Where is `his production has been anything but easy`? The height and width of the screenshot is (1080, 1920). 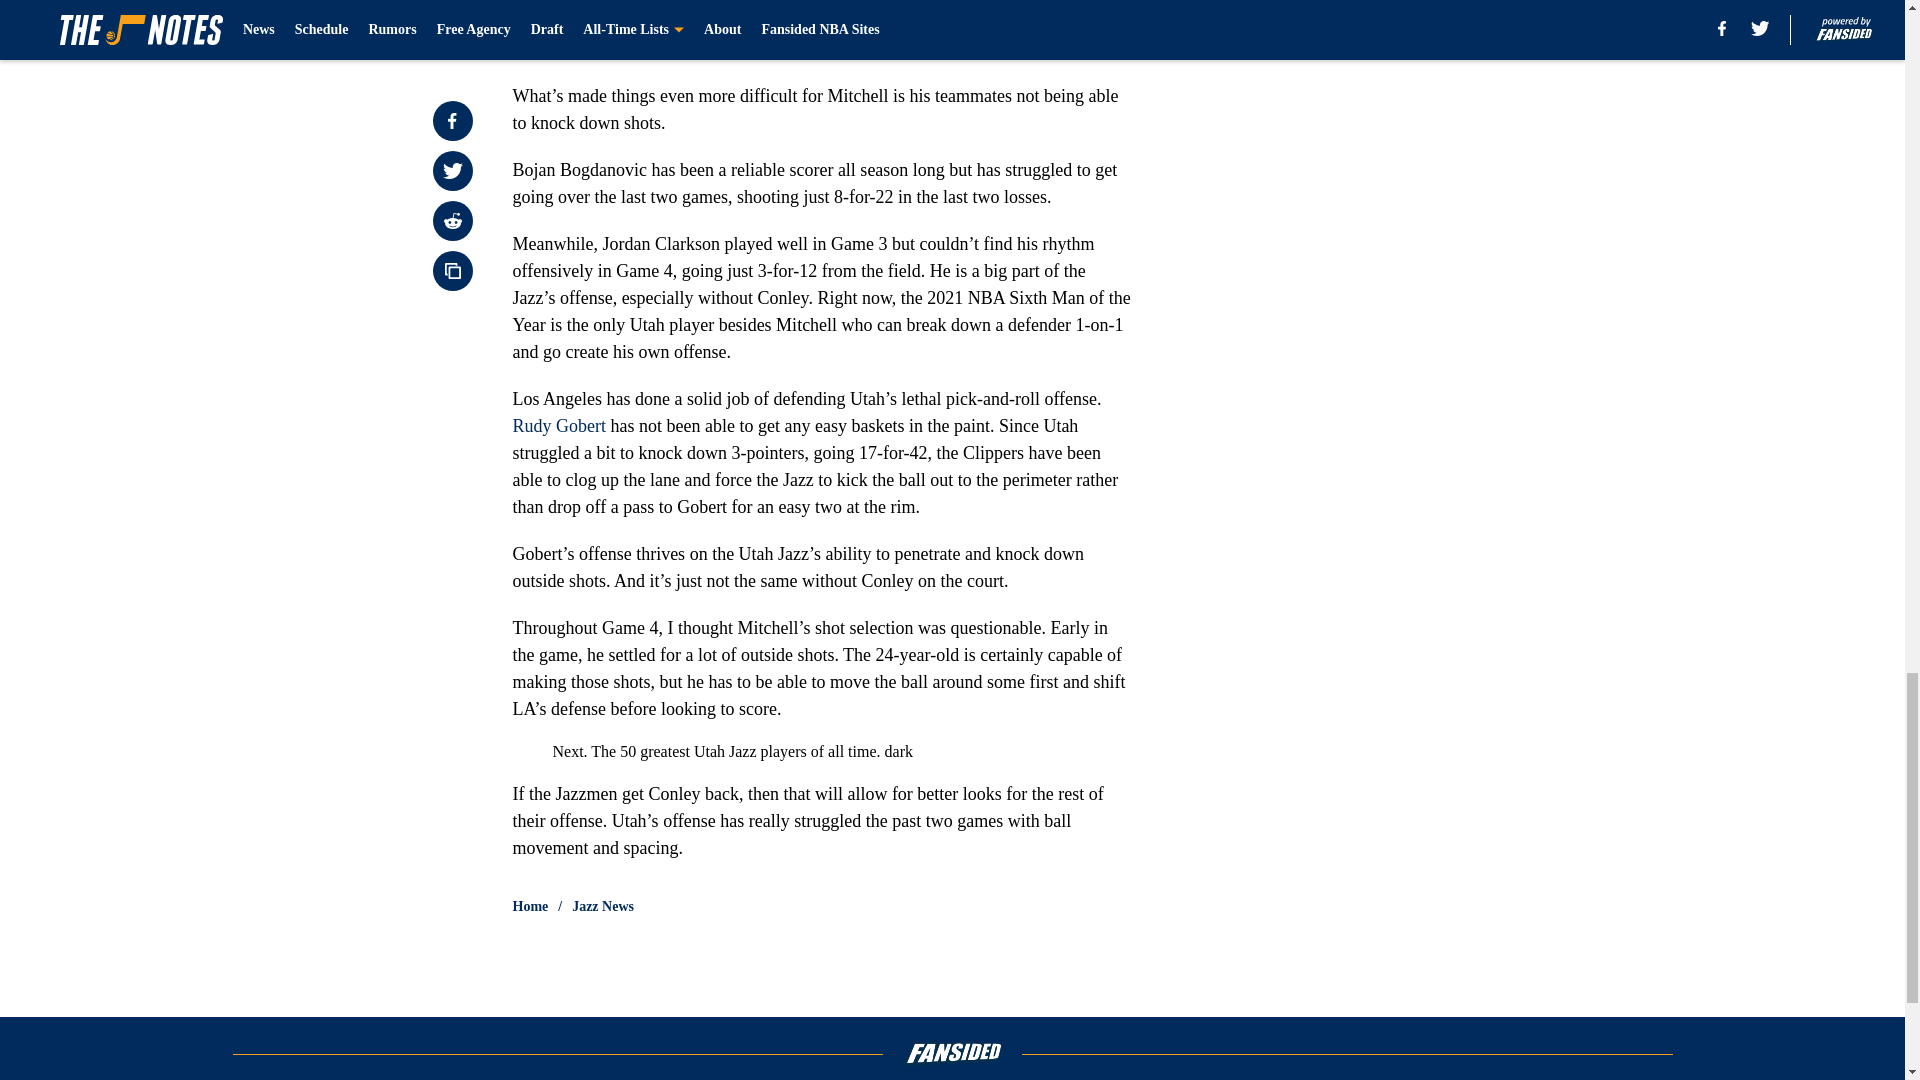
his production has been anything but easy is located at coordinates (899, 2).